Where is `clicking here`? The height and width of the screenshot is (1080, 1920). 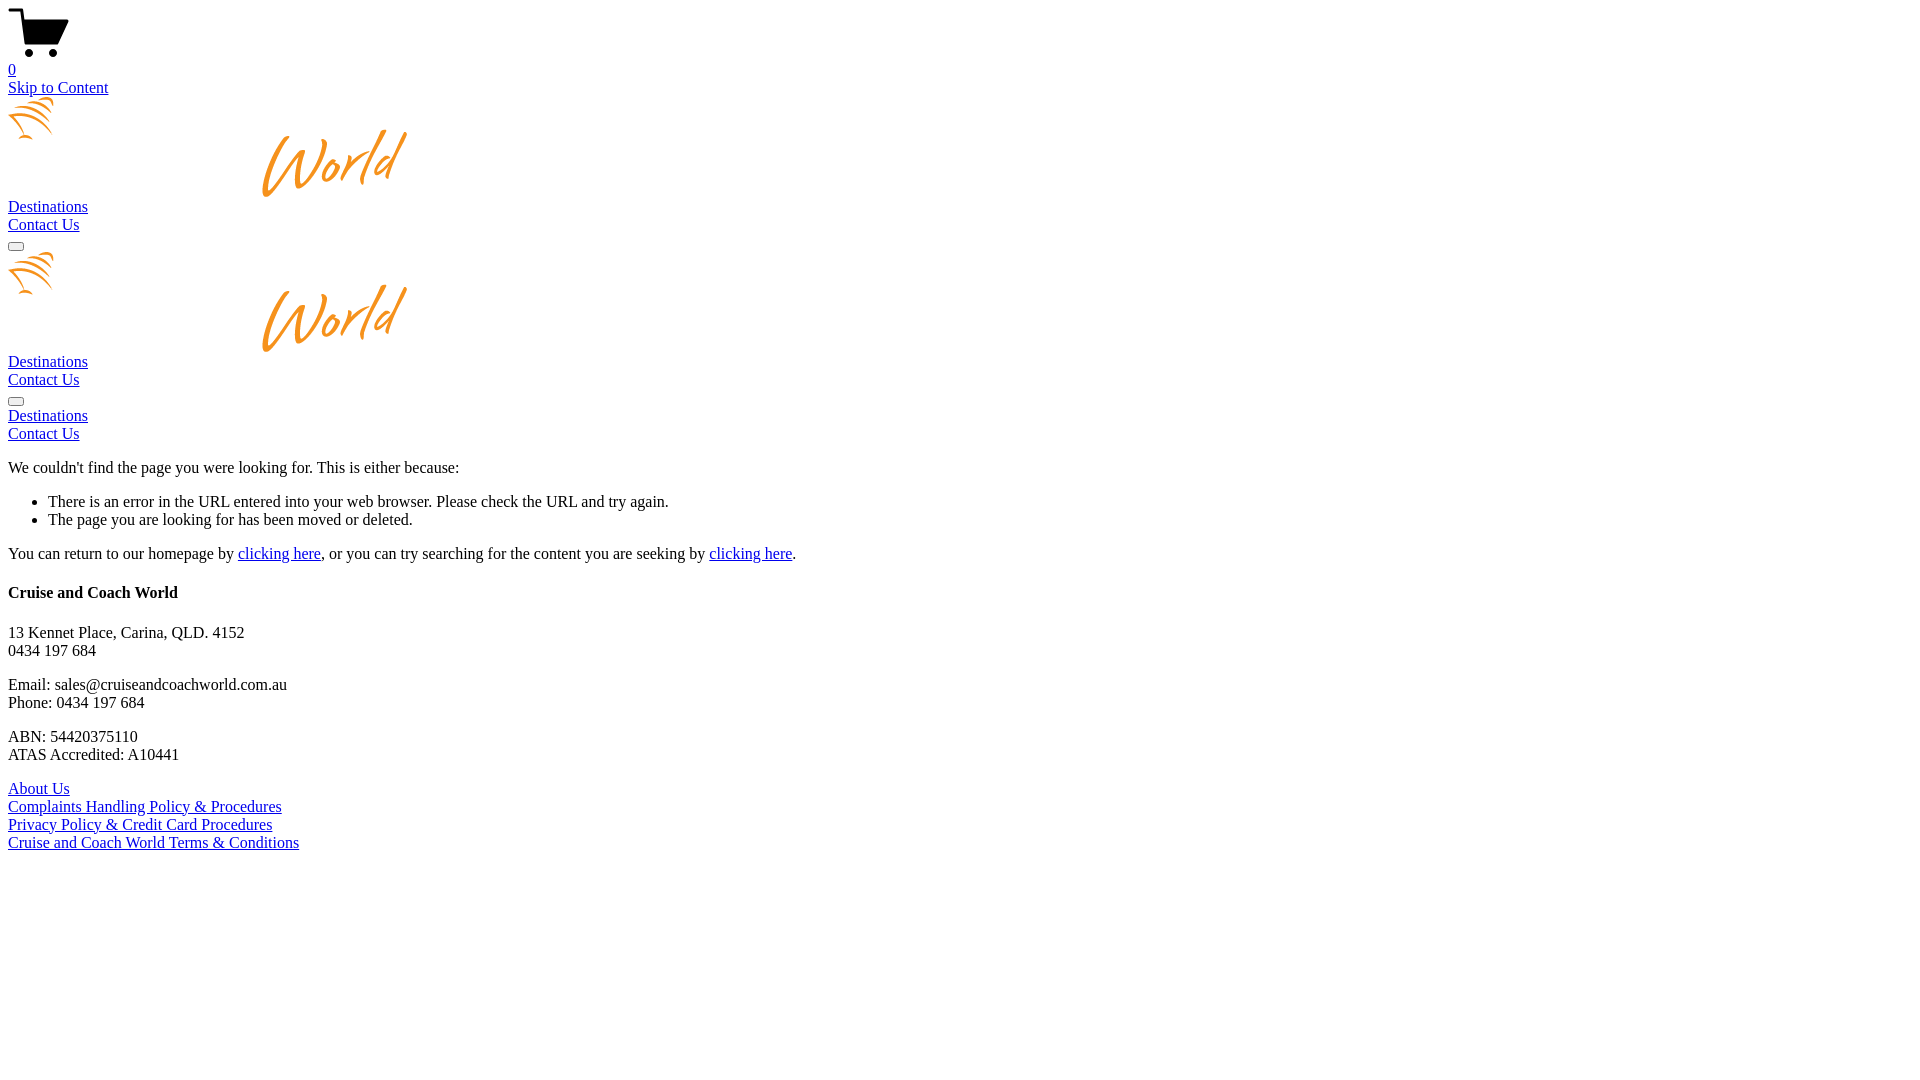 clicking here is located at coordinates (750, 554).